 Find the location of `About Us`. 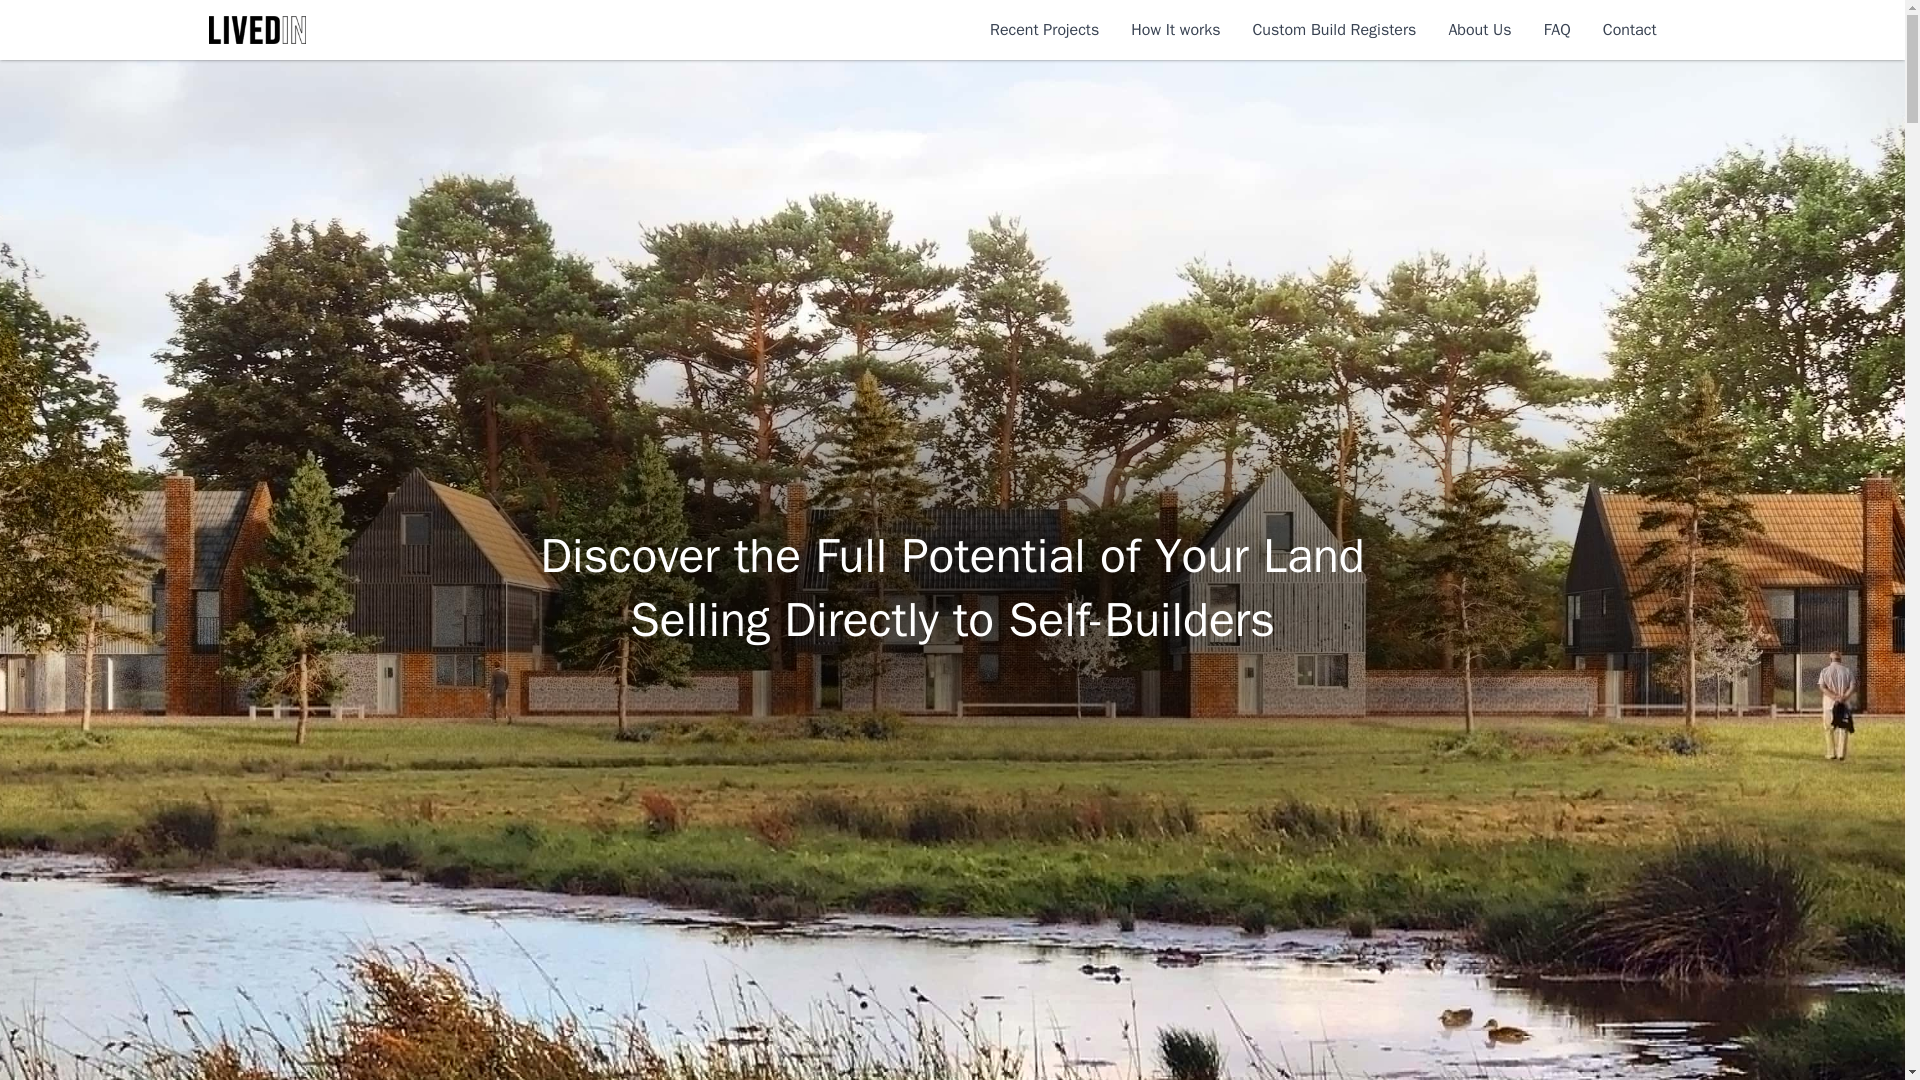

About Us is located at coordinates (1479, 30).